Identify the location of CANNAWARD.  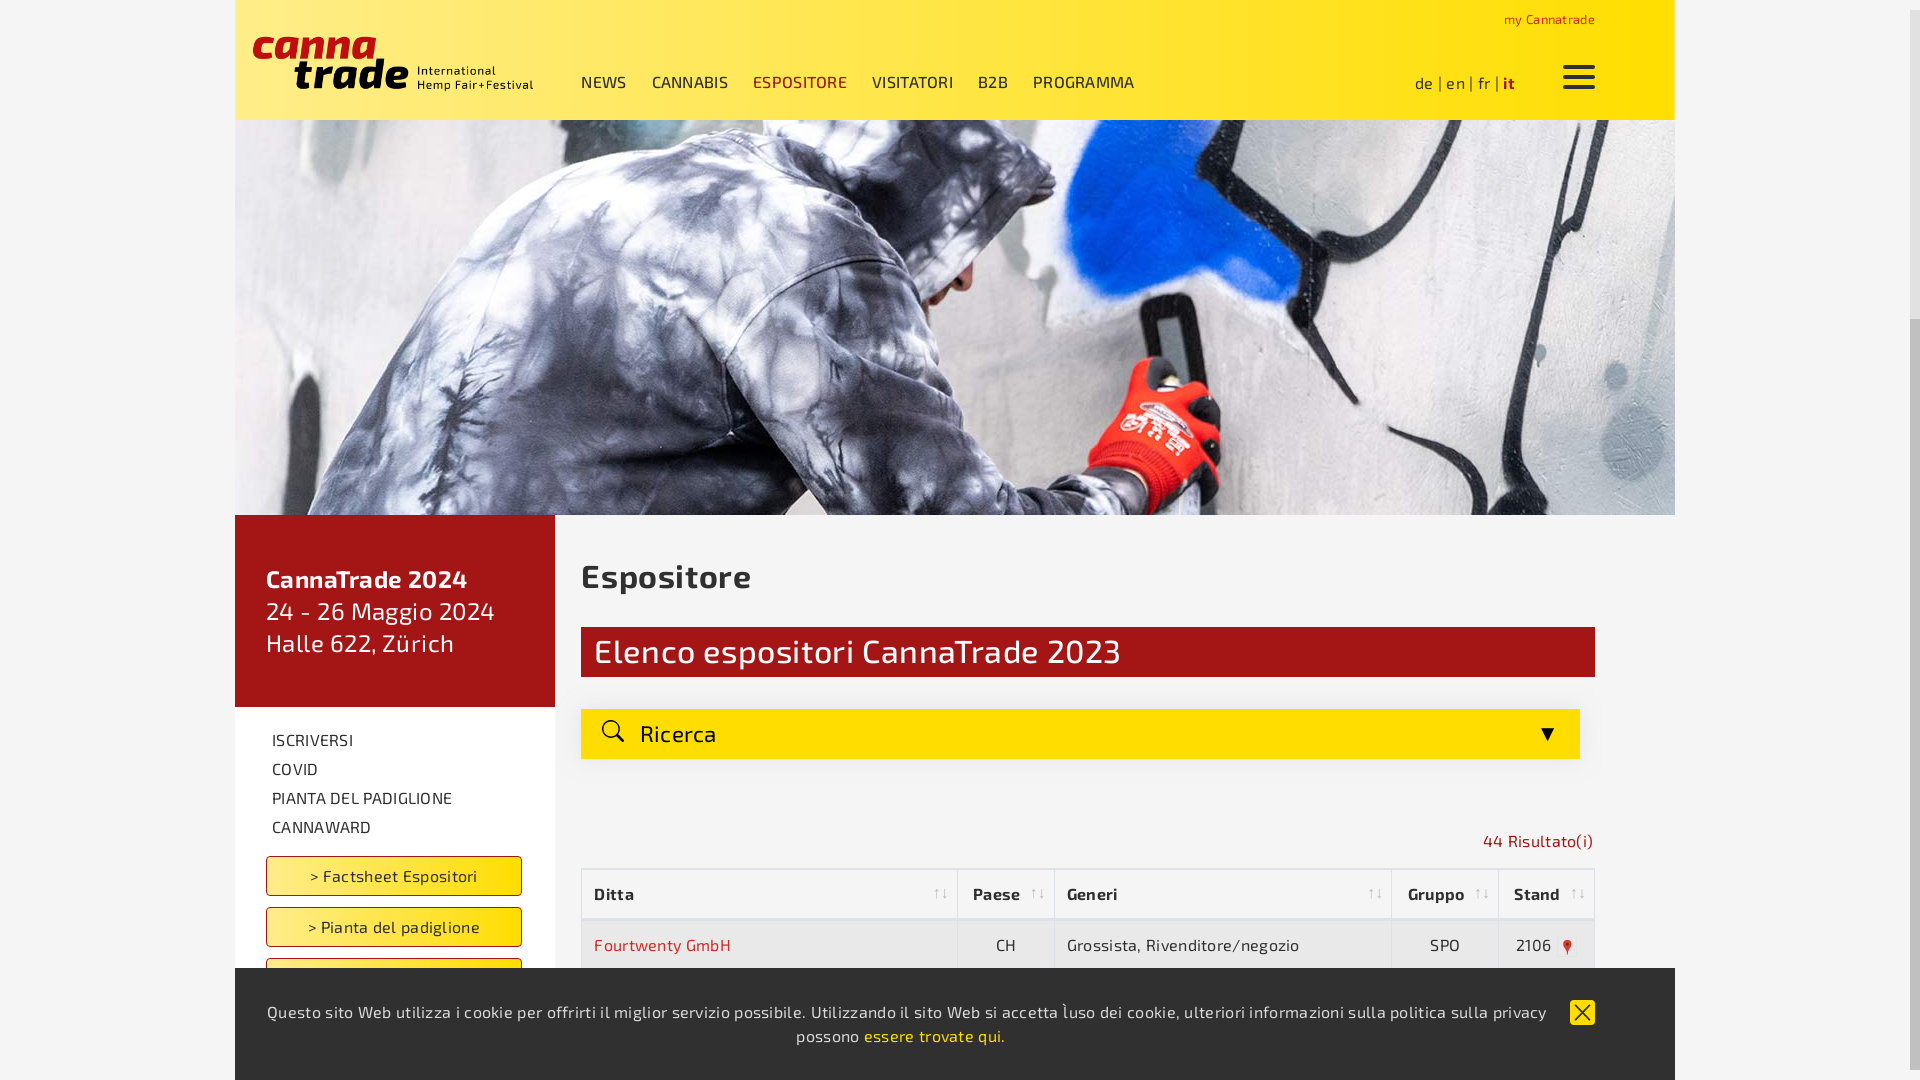
(406, 826).